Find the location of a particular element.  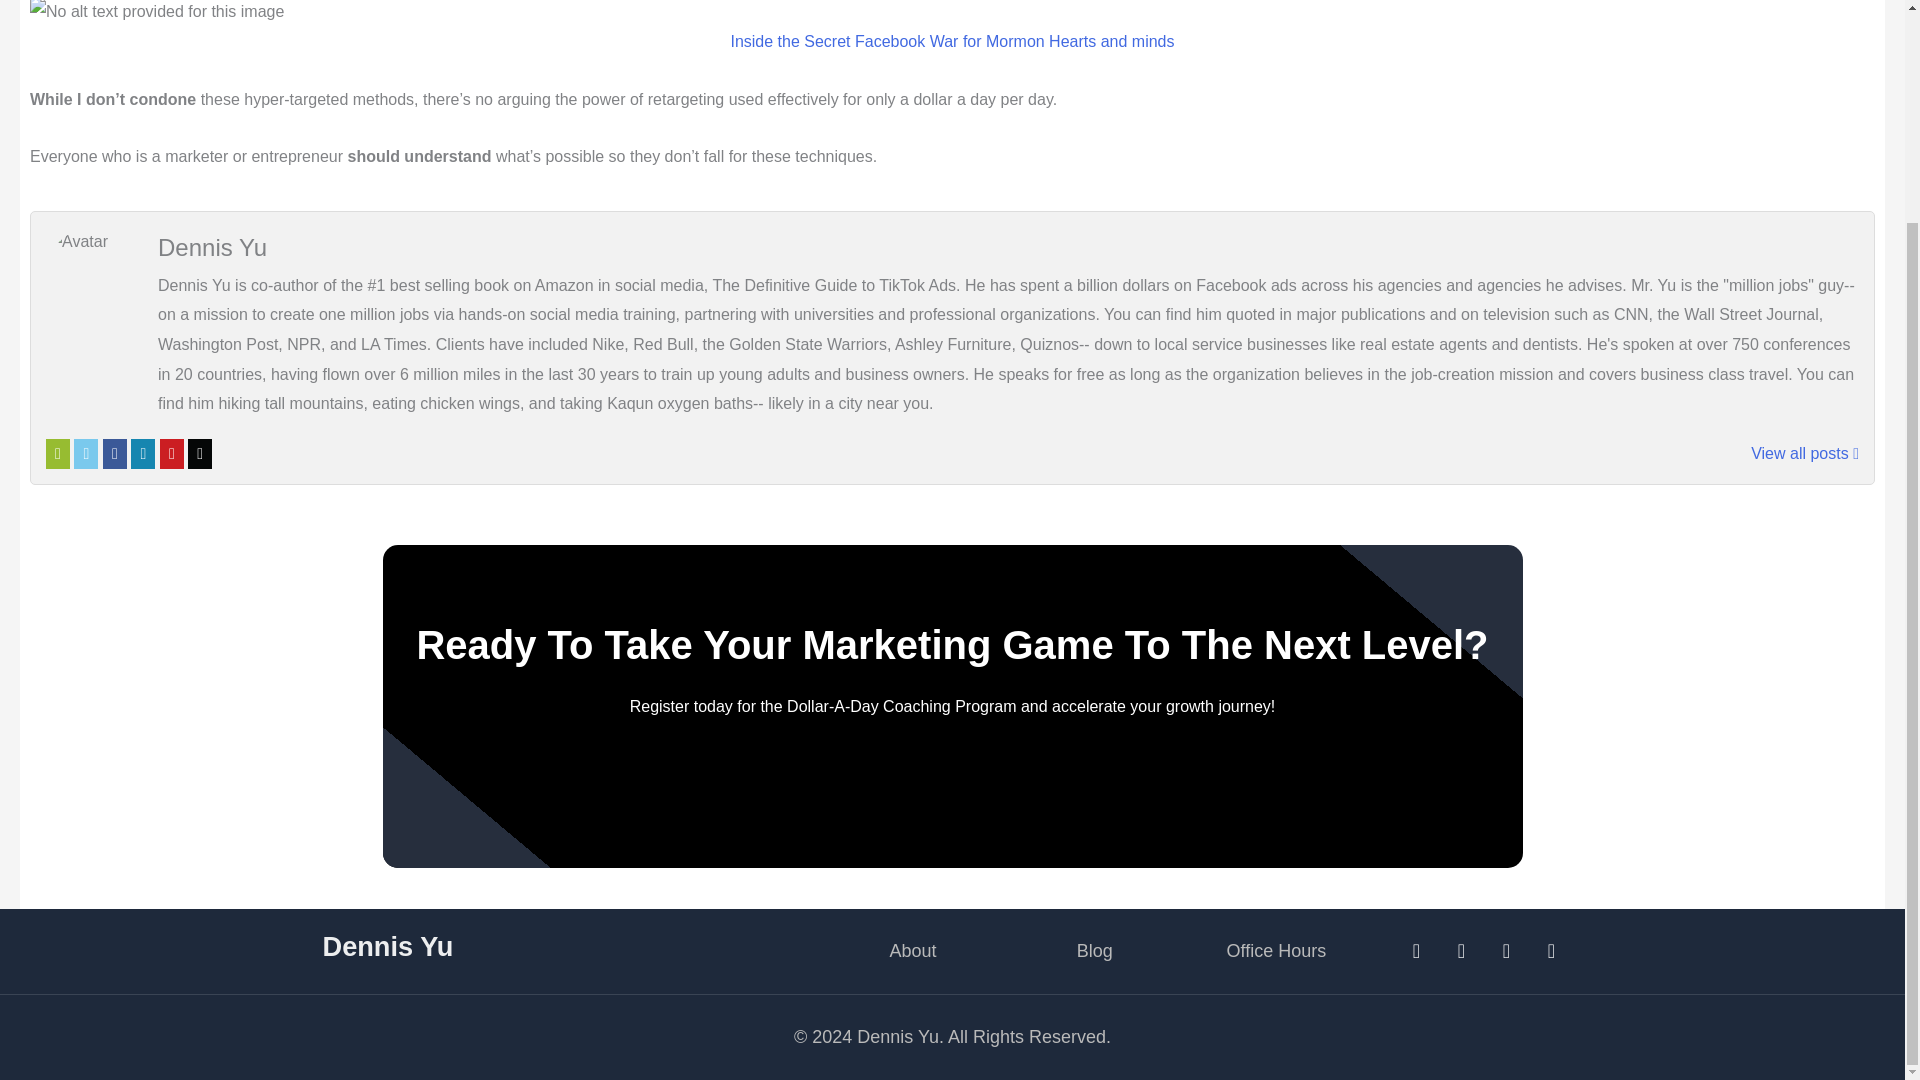

About is located at coordinates (913, 951).